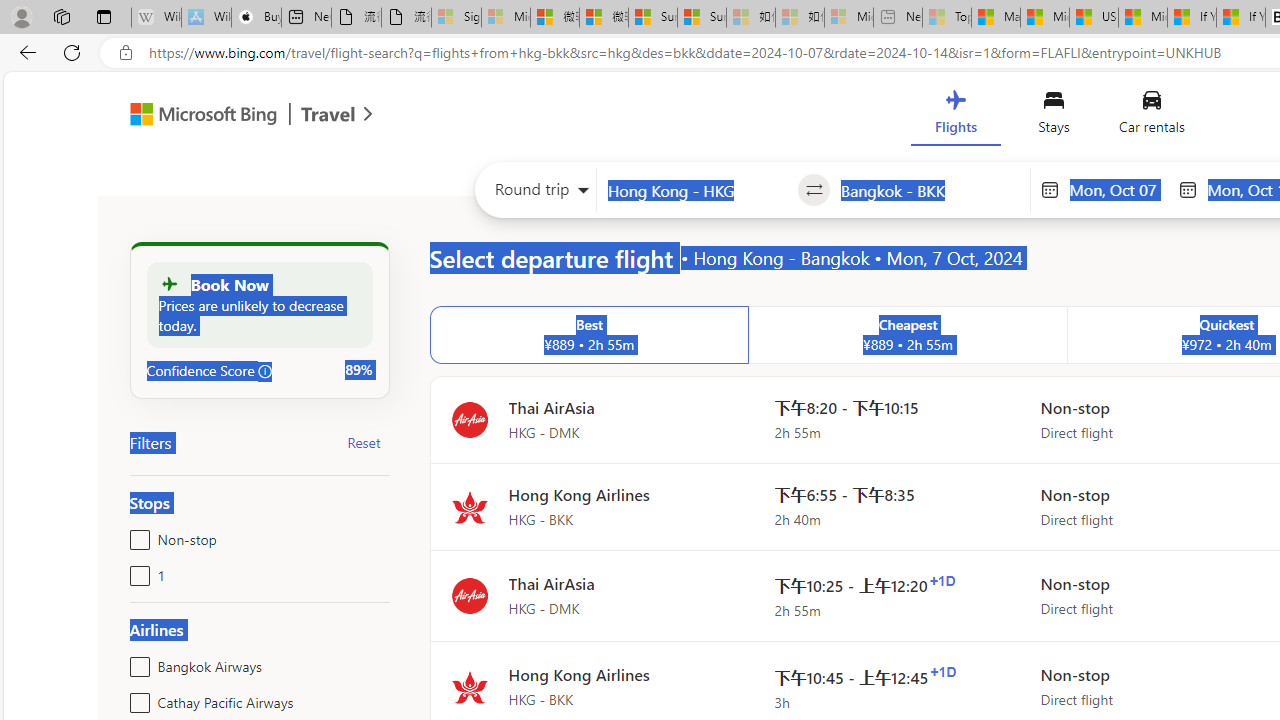 The width and height of the screenshot is (1280, 720). I want to click on Flights, so click(955, 116).